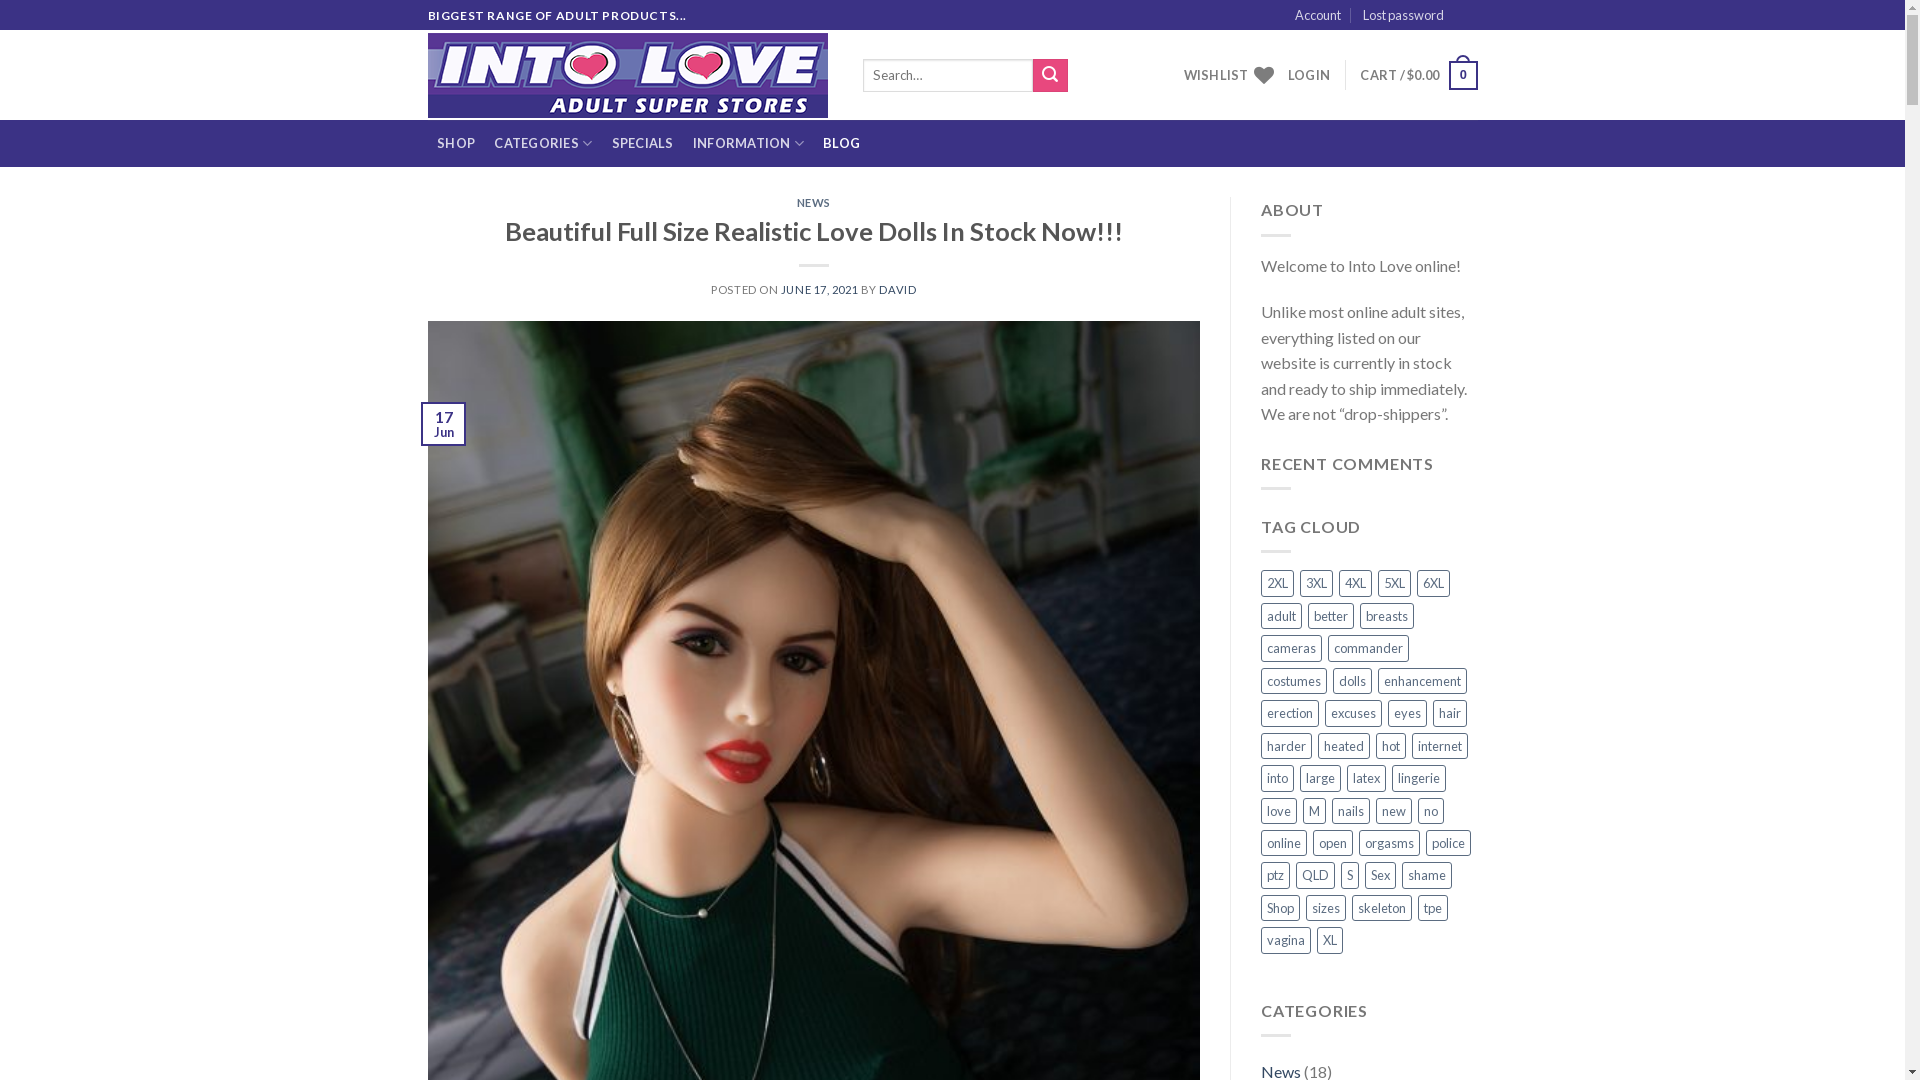  I want to click on sizes, so click(1326, 908).